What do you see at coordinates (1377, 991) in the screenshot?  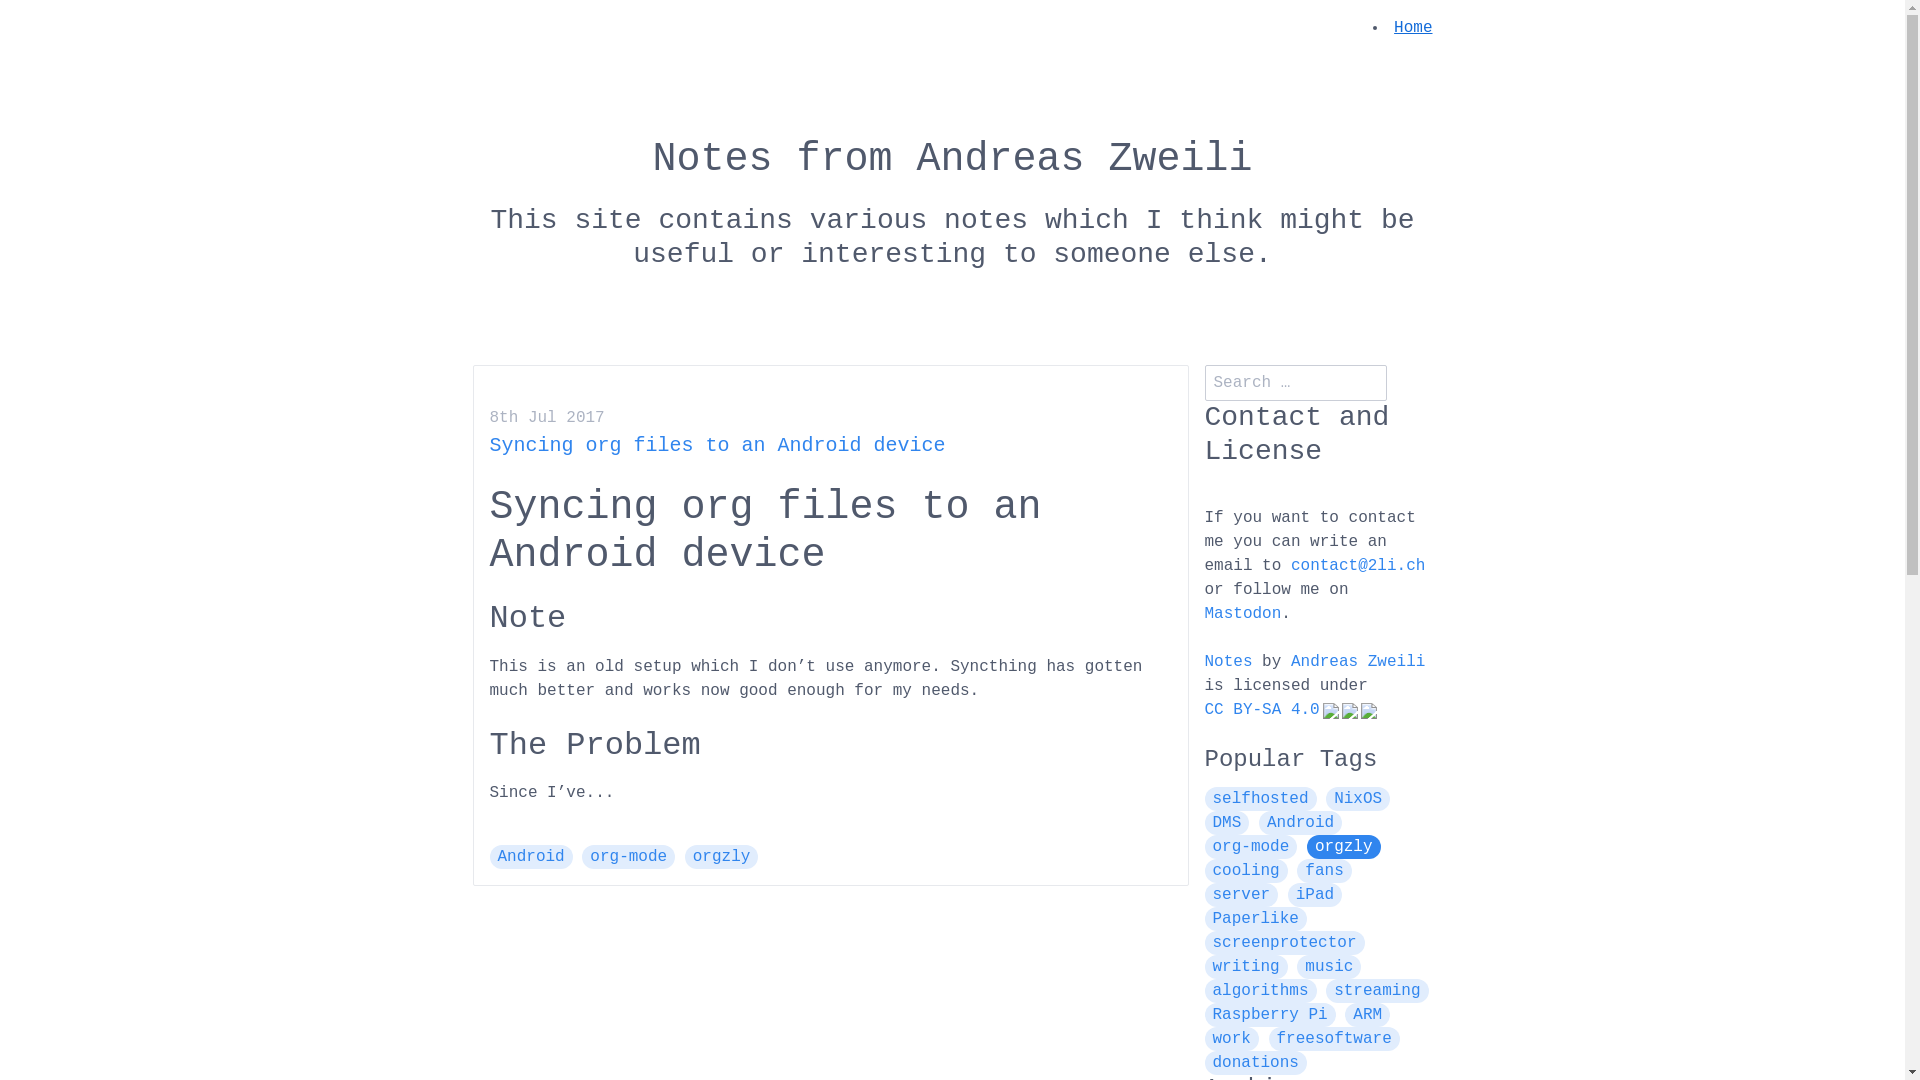 I see `streaming` at bounding box center [1377, 991].